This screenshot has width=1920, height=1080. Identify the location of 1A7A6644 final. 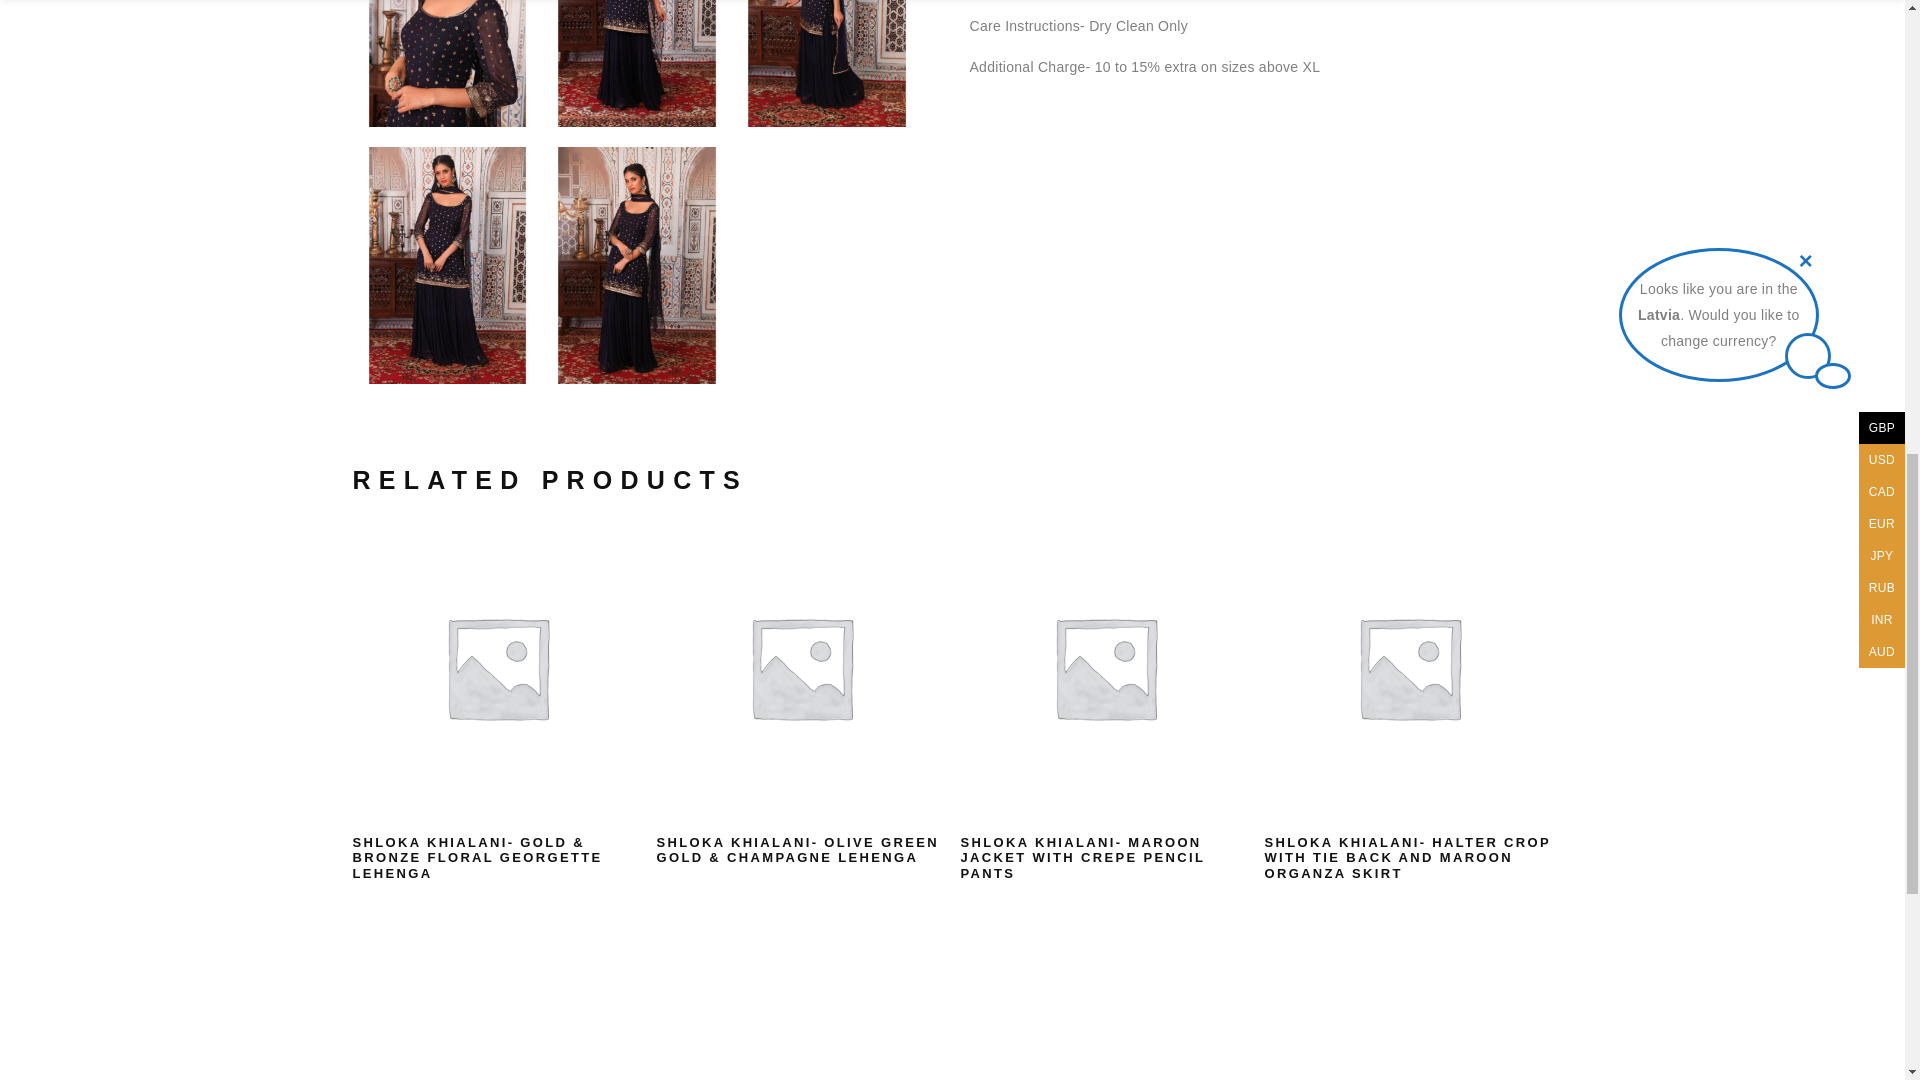
(826, 64).